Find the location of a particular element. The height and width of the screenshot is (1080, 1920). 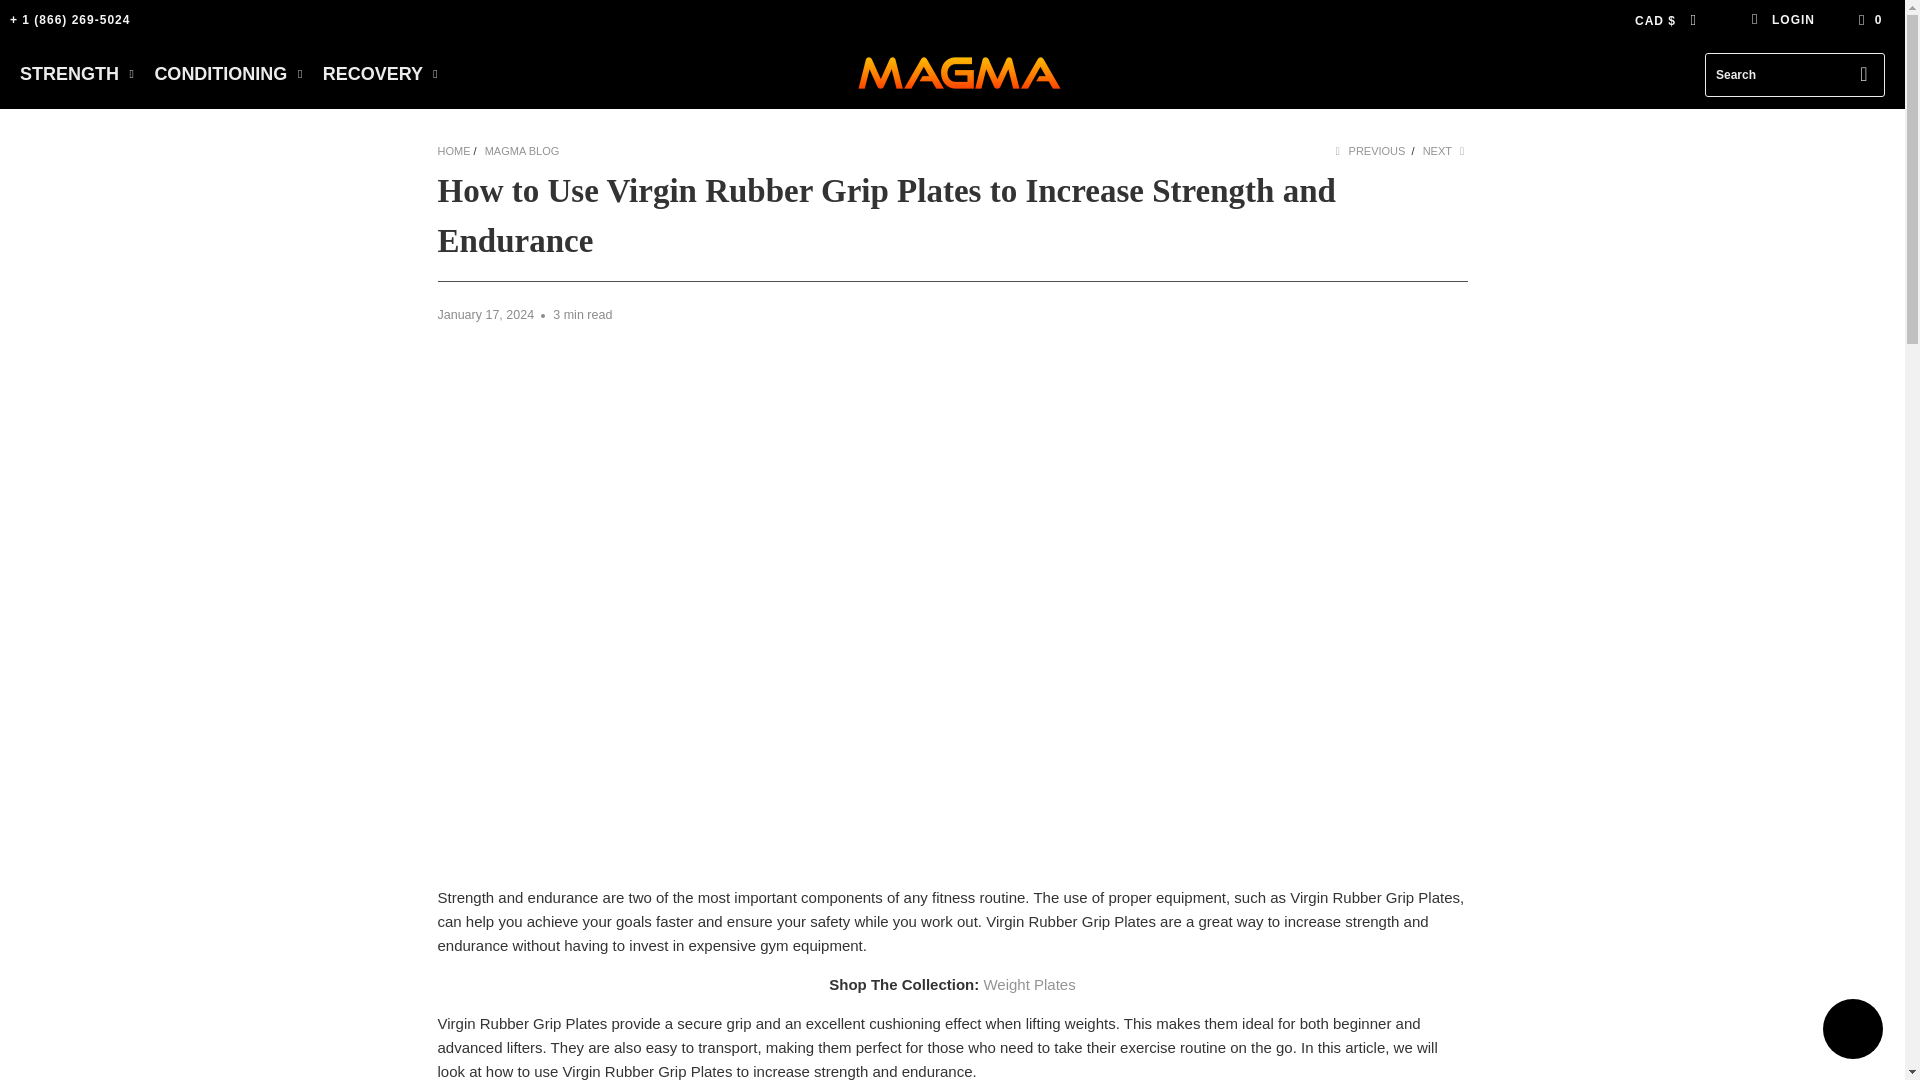

MAGMA Fitness is located at coordinates (454, 150).